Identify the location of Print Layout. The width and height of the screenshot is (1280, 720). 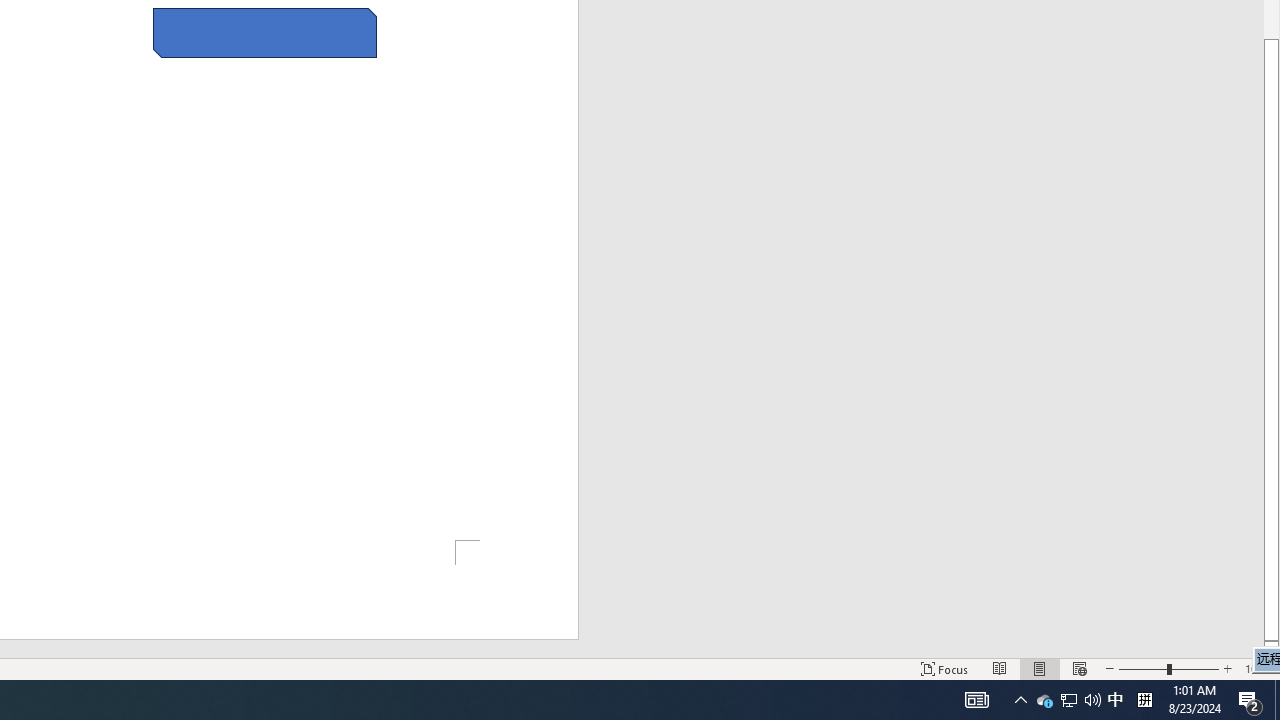
(1040, 668).